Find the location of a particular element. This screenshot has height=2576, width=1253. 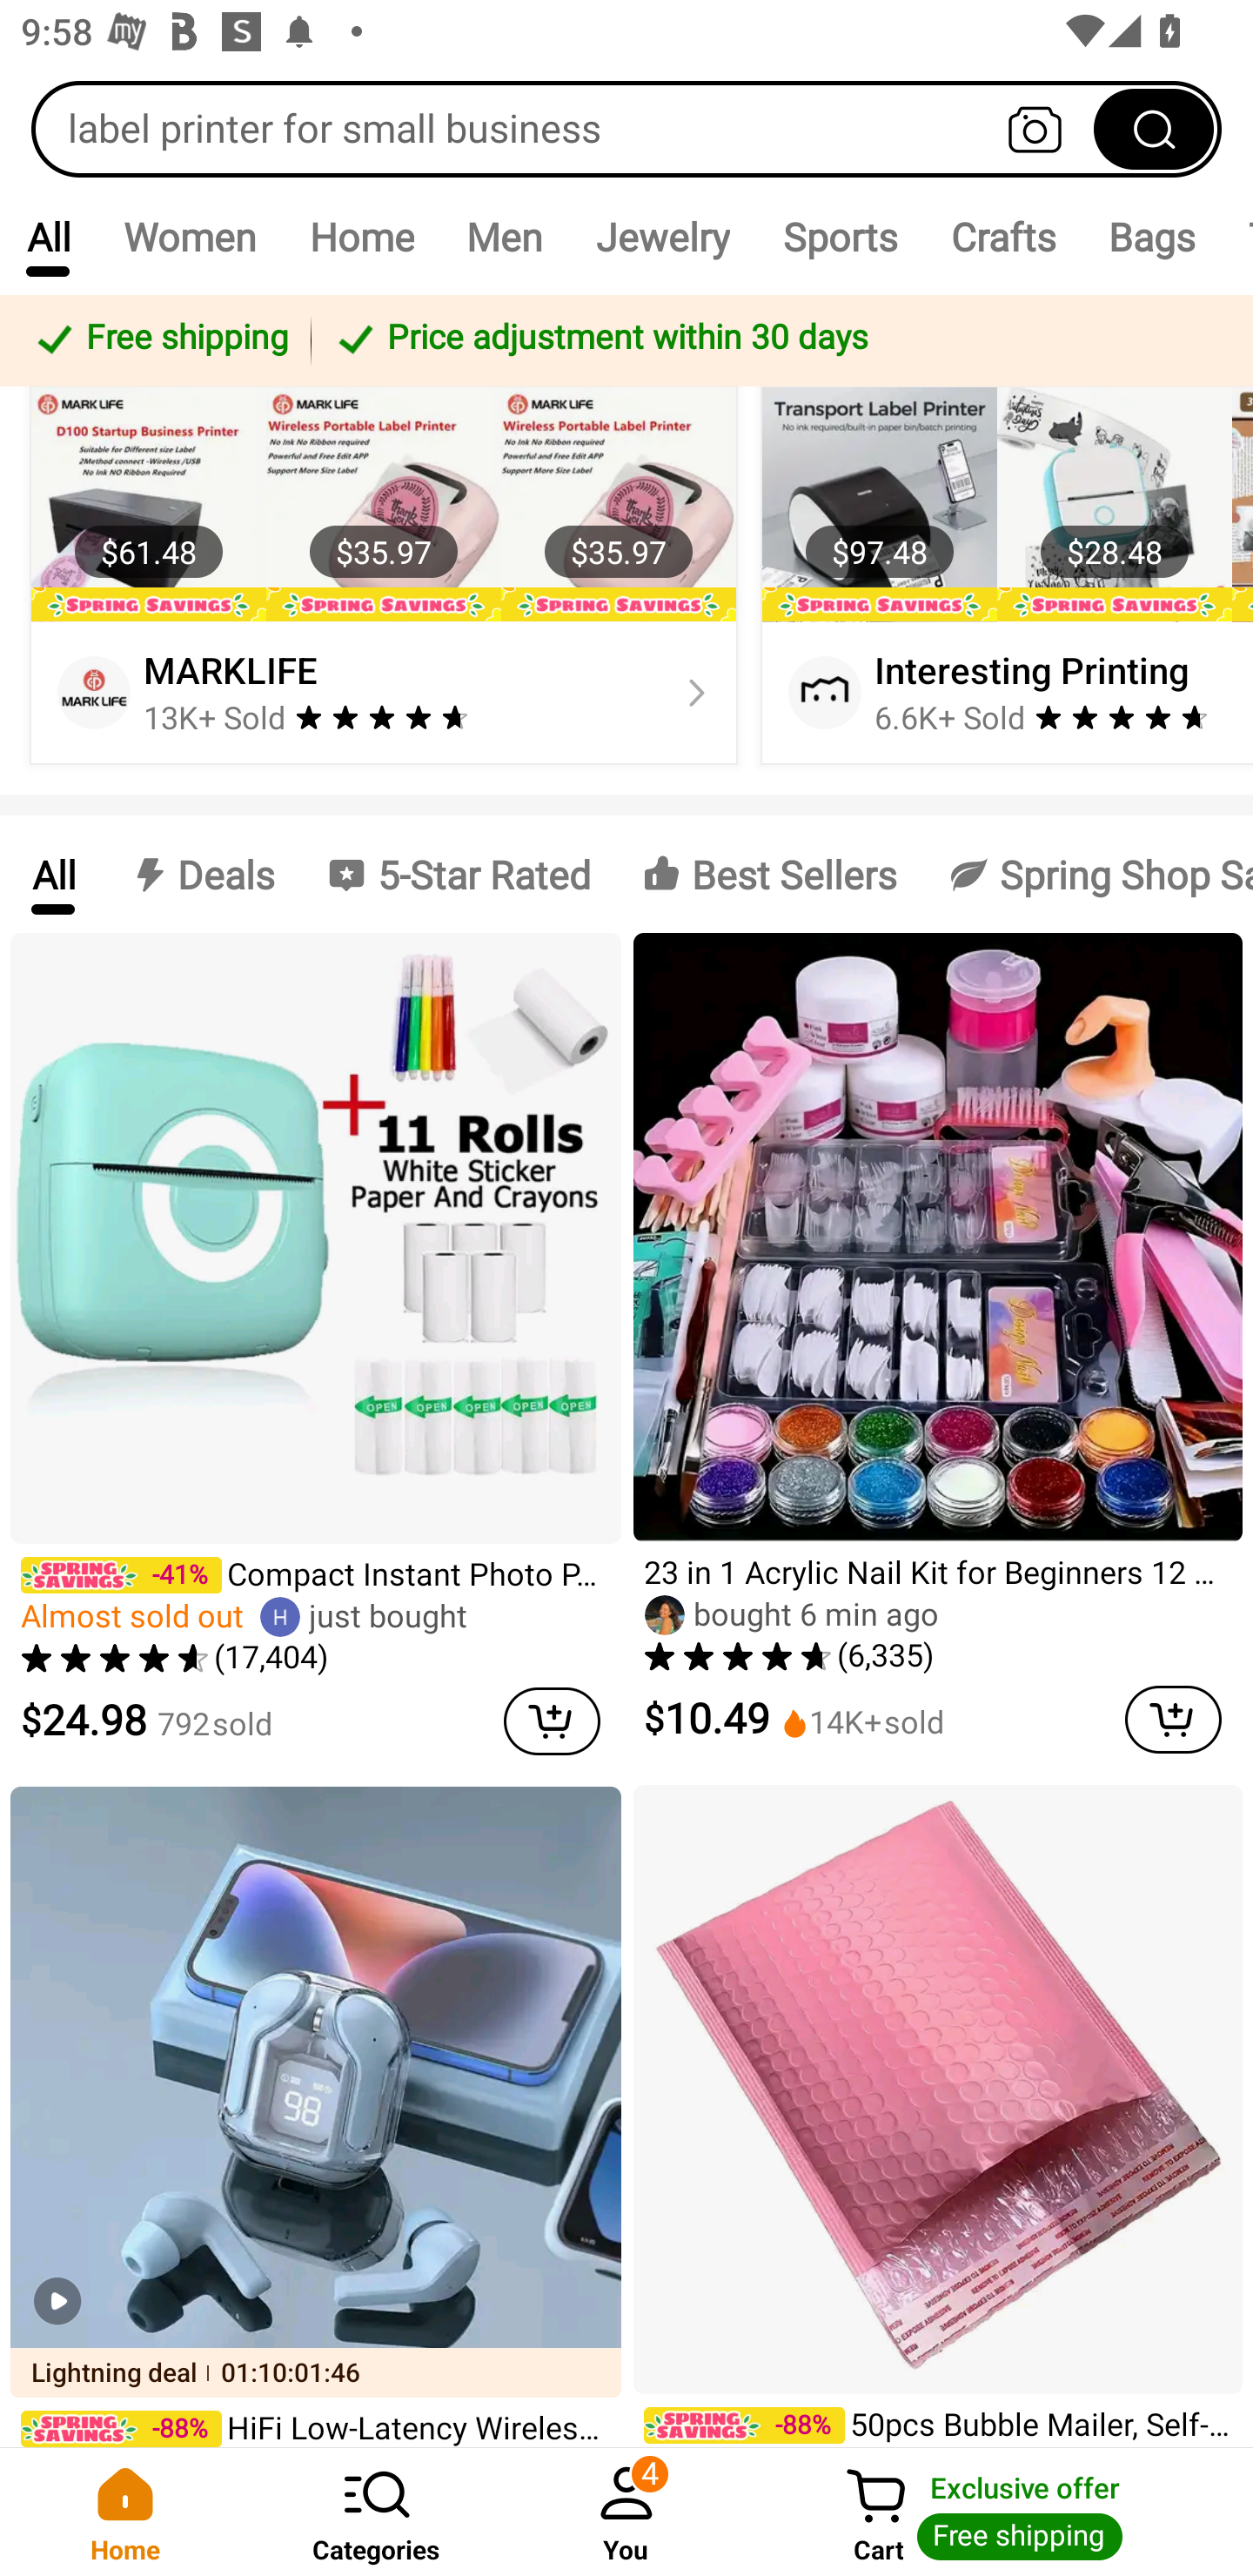

Home is located at coordinates (361, 237).